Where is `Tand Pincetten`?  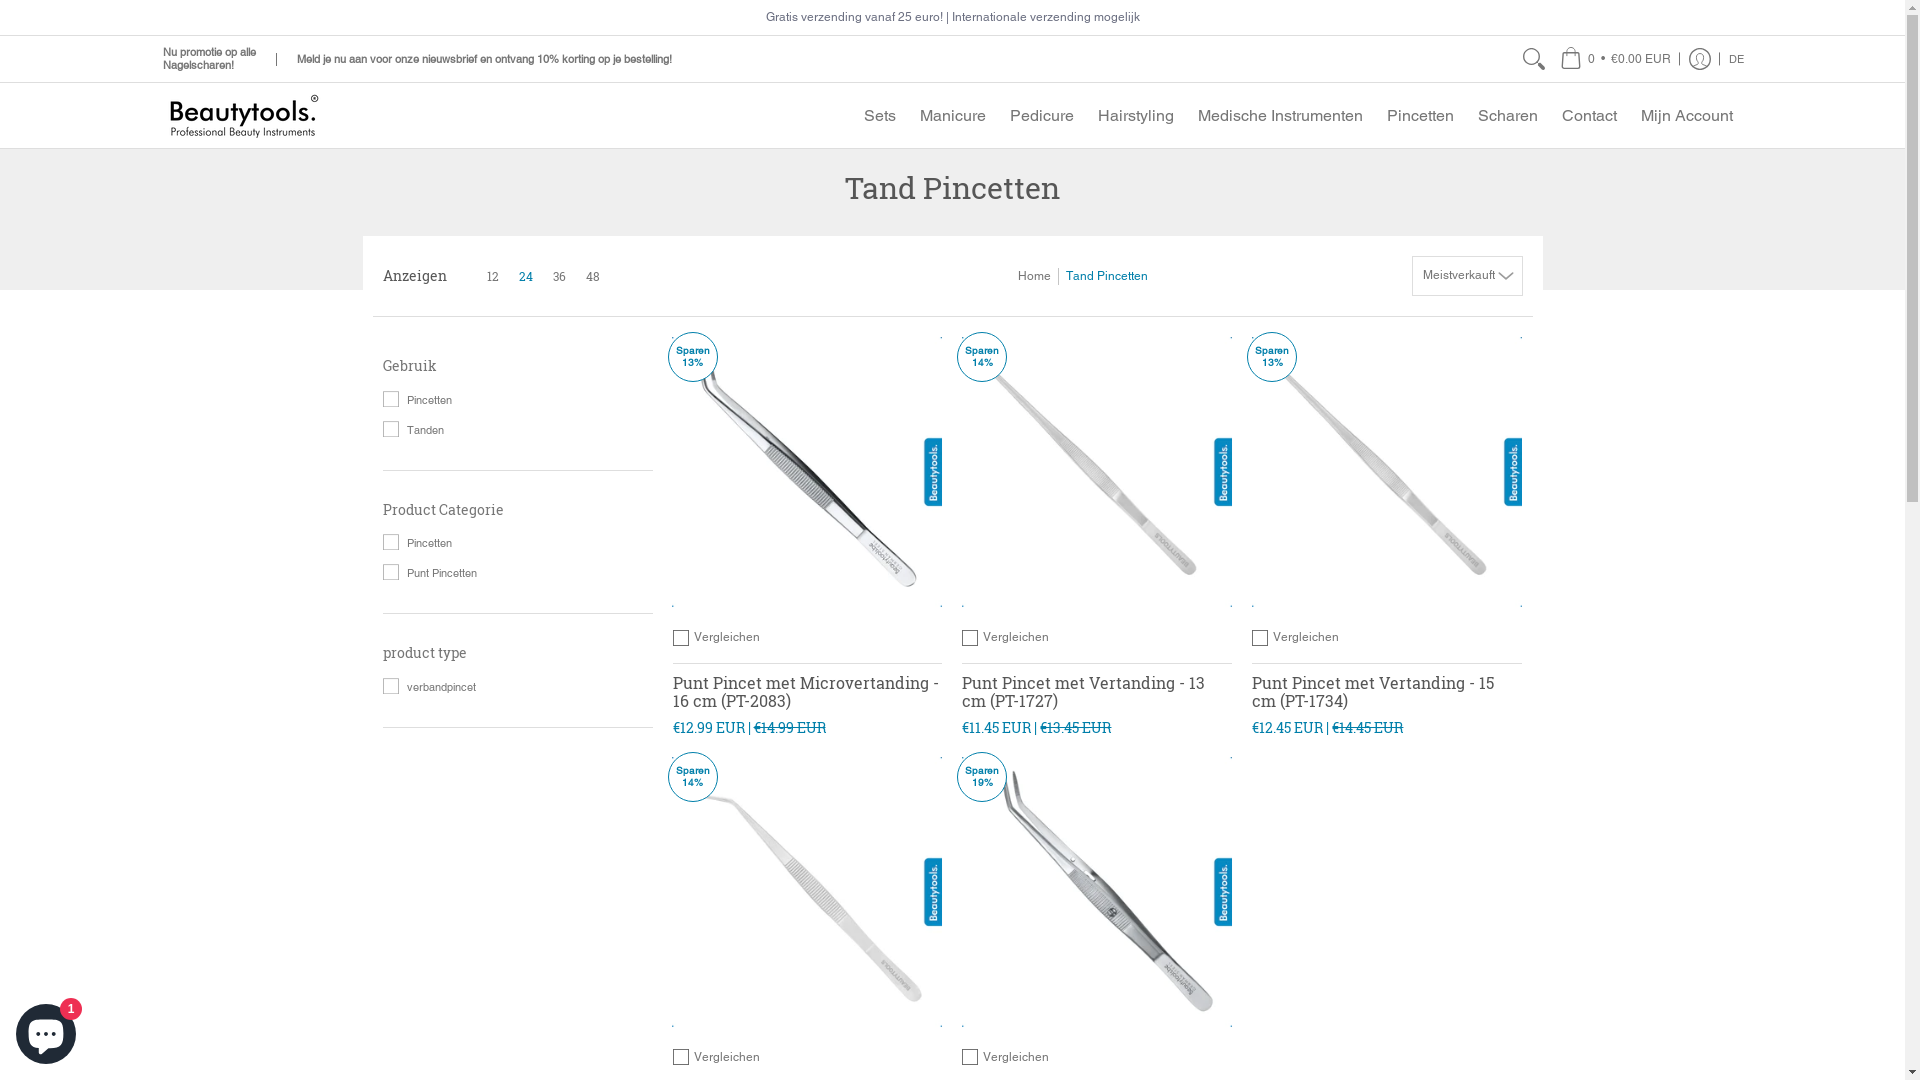 Tand Pincetten is located at coordinates (1107, 276).